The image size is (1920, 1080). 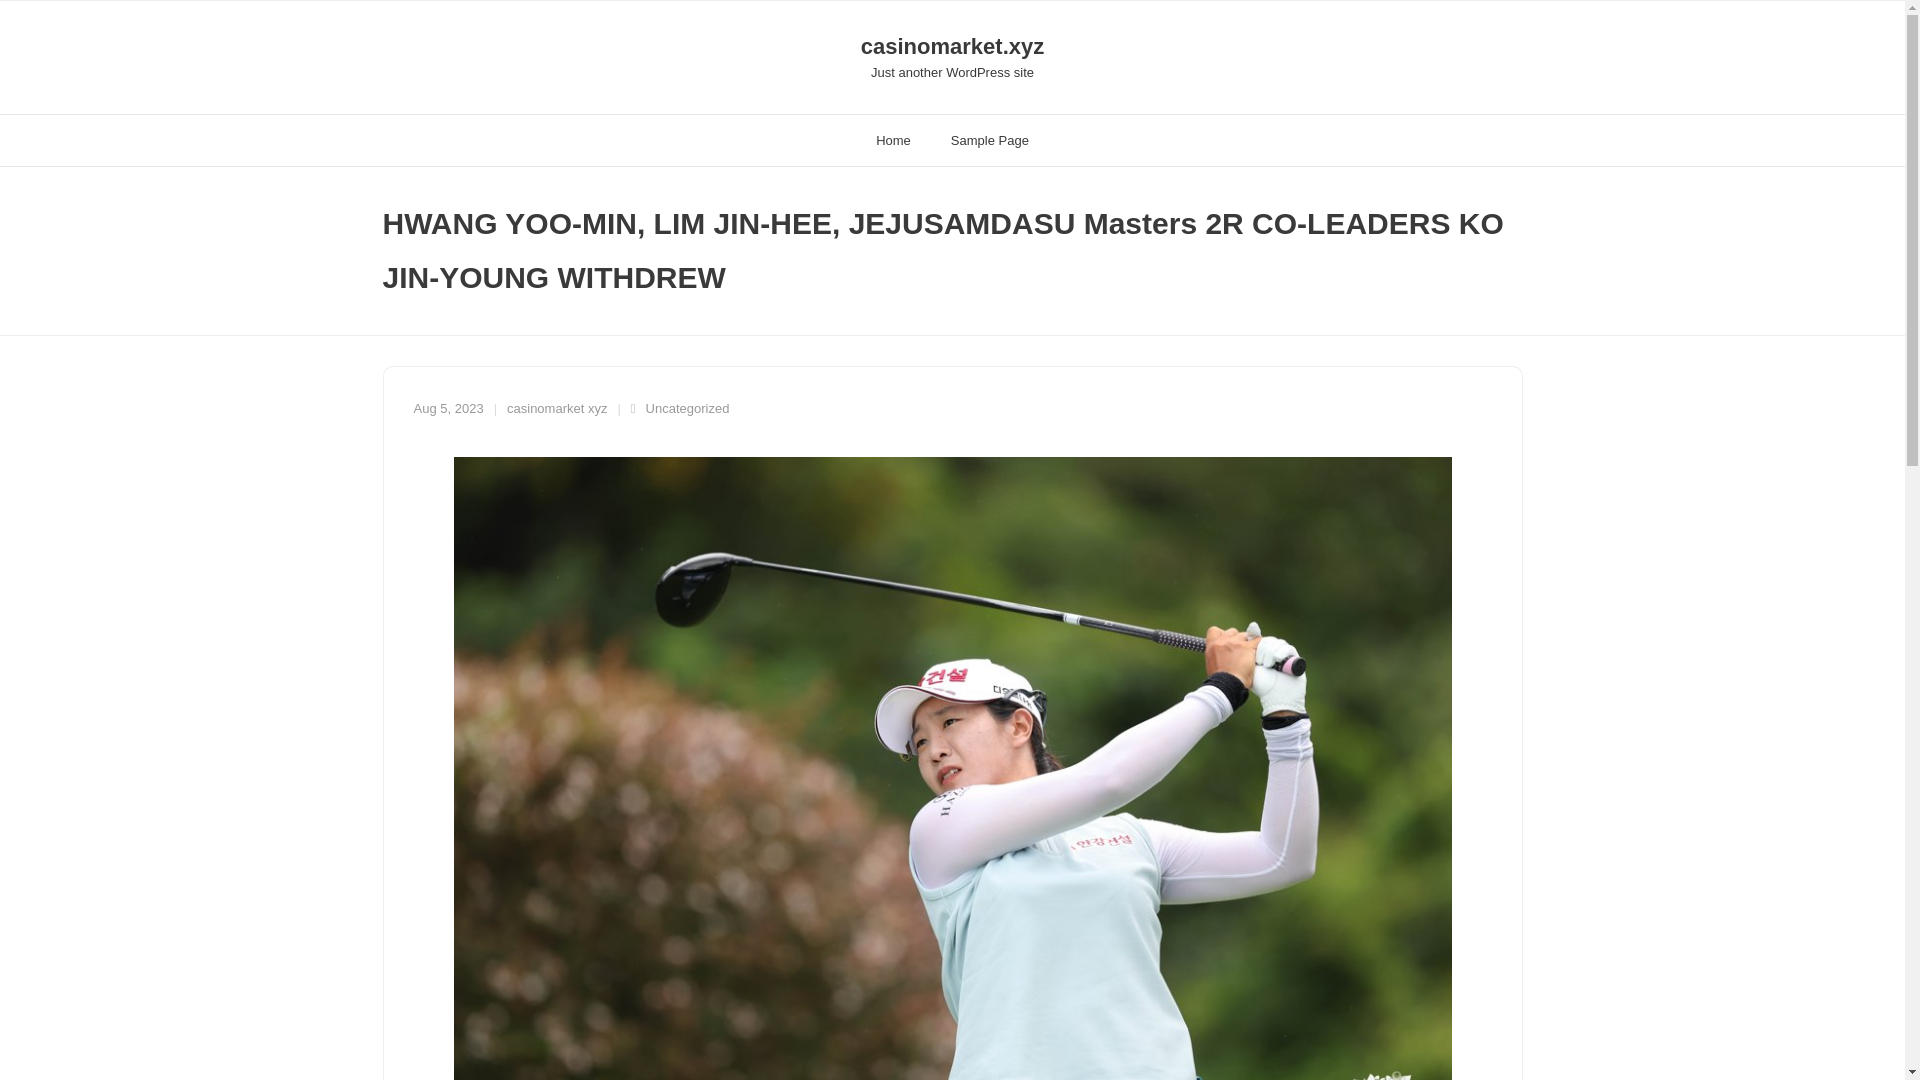 What do you see at coordinates (894, 140) in the screenshot?
I see `Home` at bounding box center [894, 140].